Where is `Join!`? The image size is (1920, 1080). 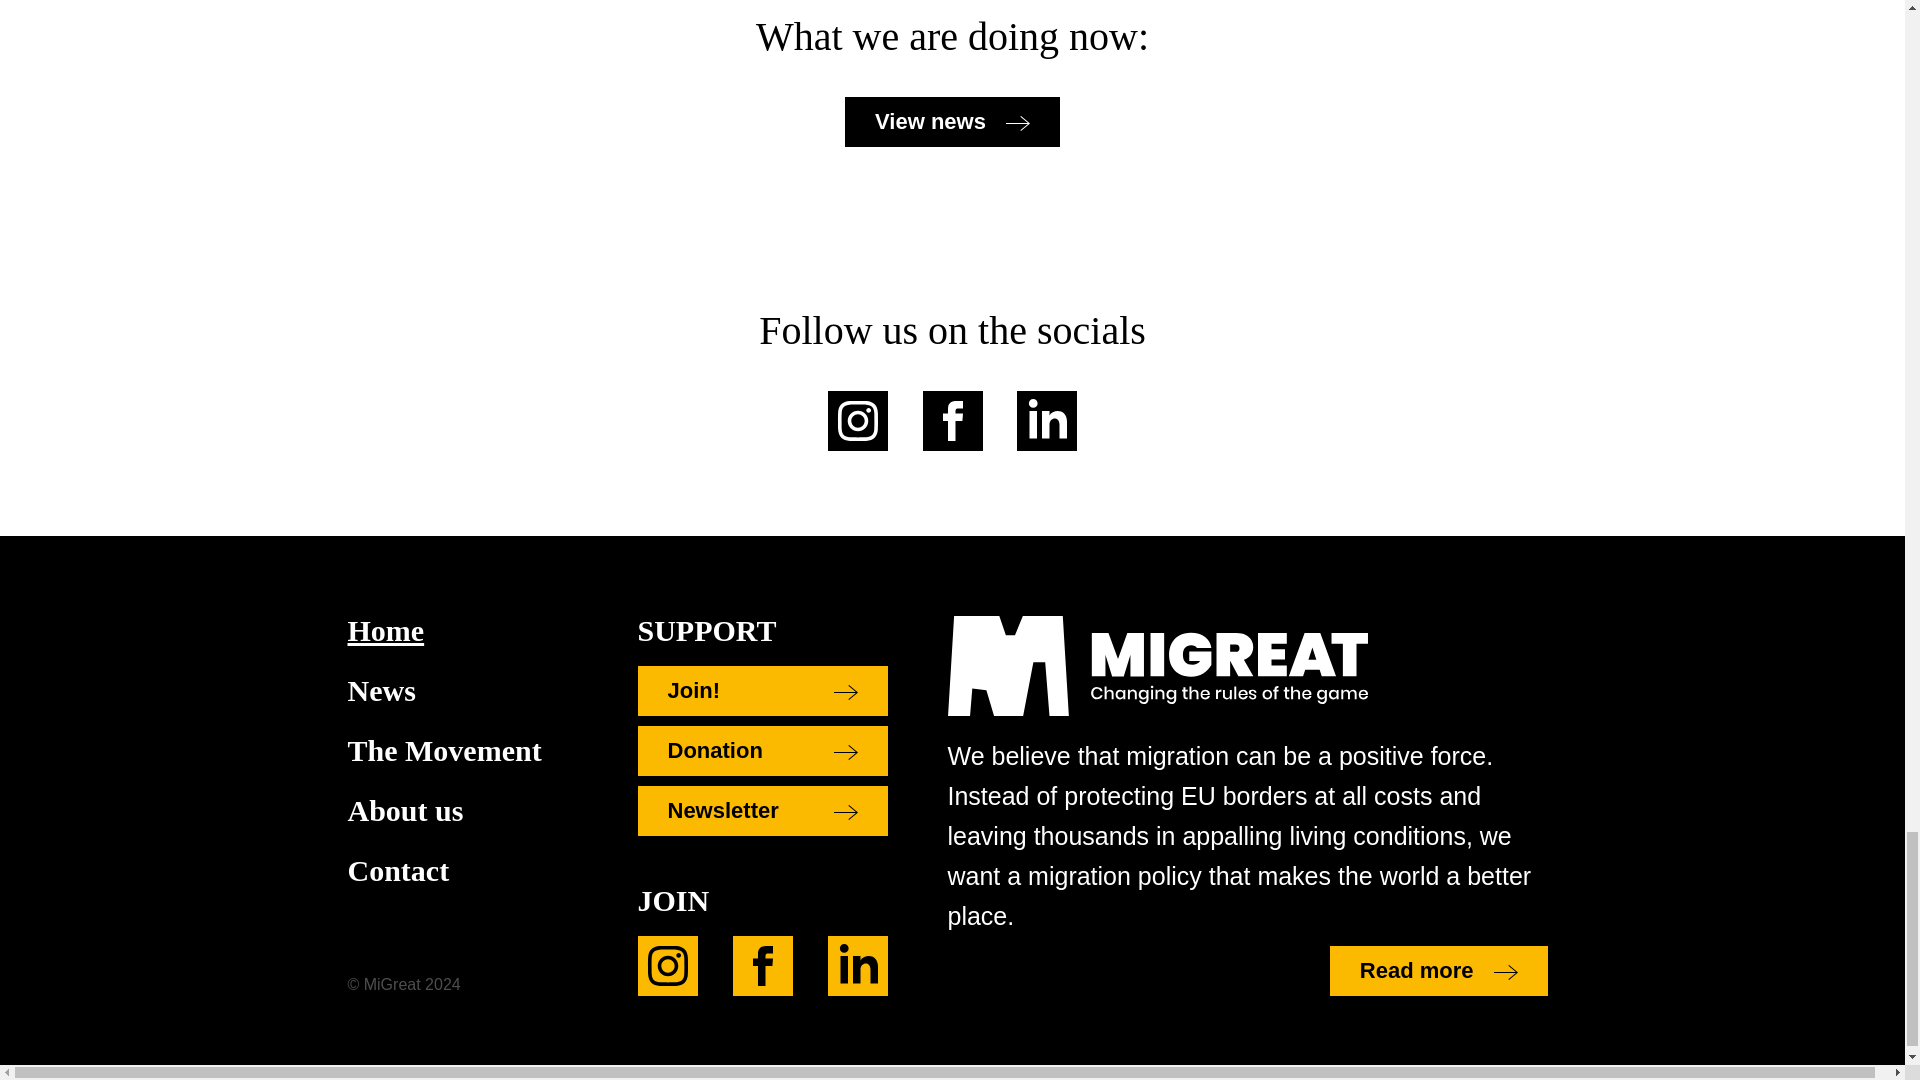 Join! is located at coordinates (762, 691).